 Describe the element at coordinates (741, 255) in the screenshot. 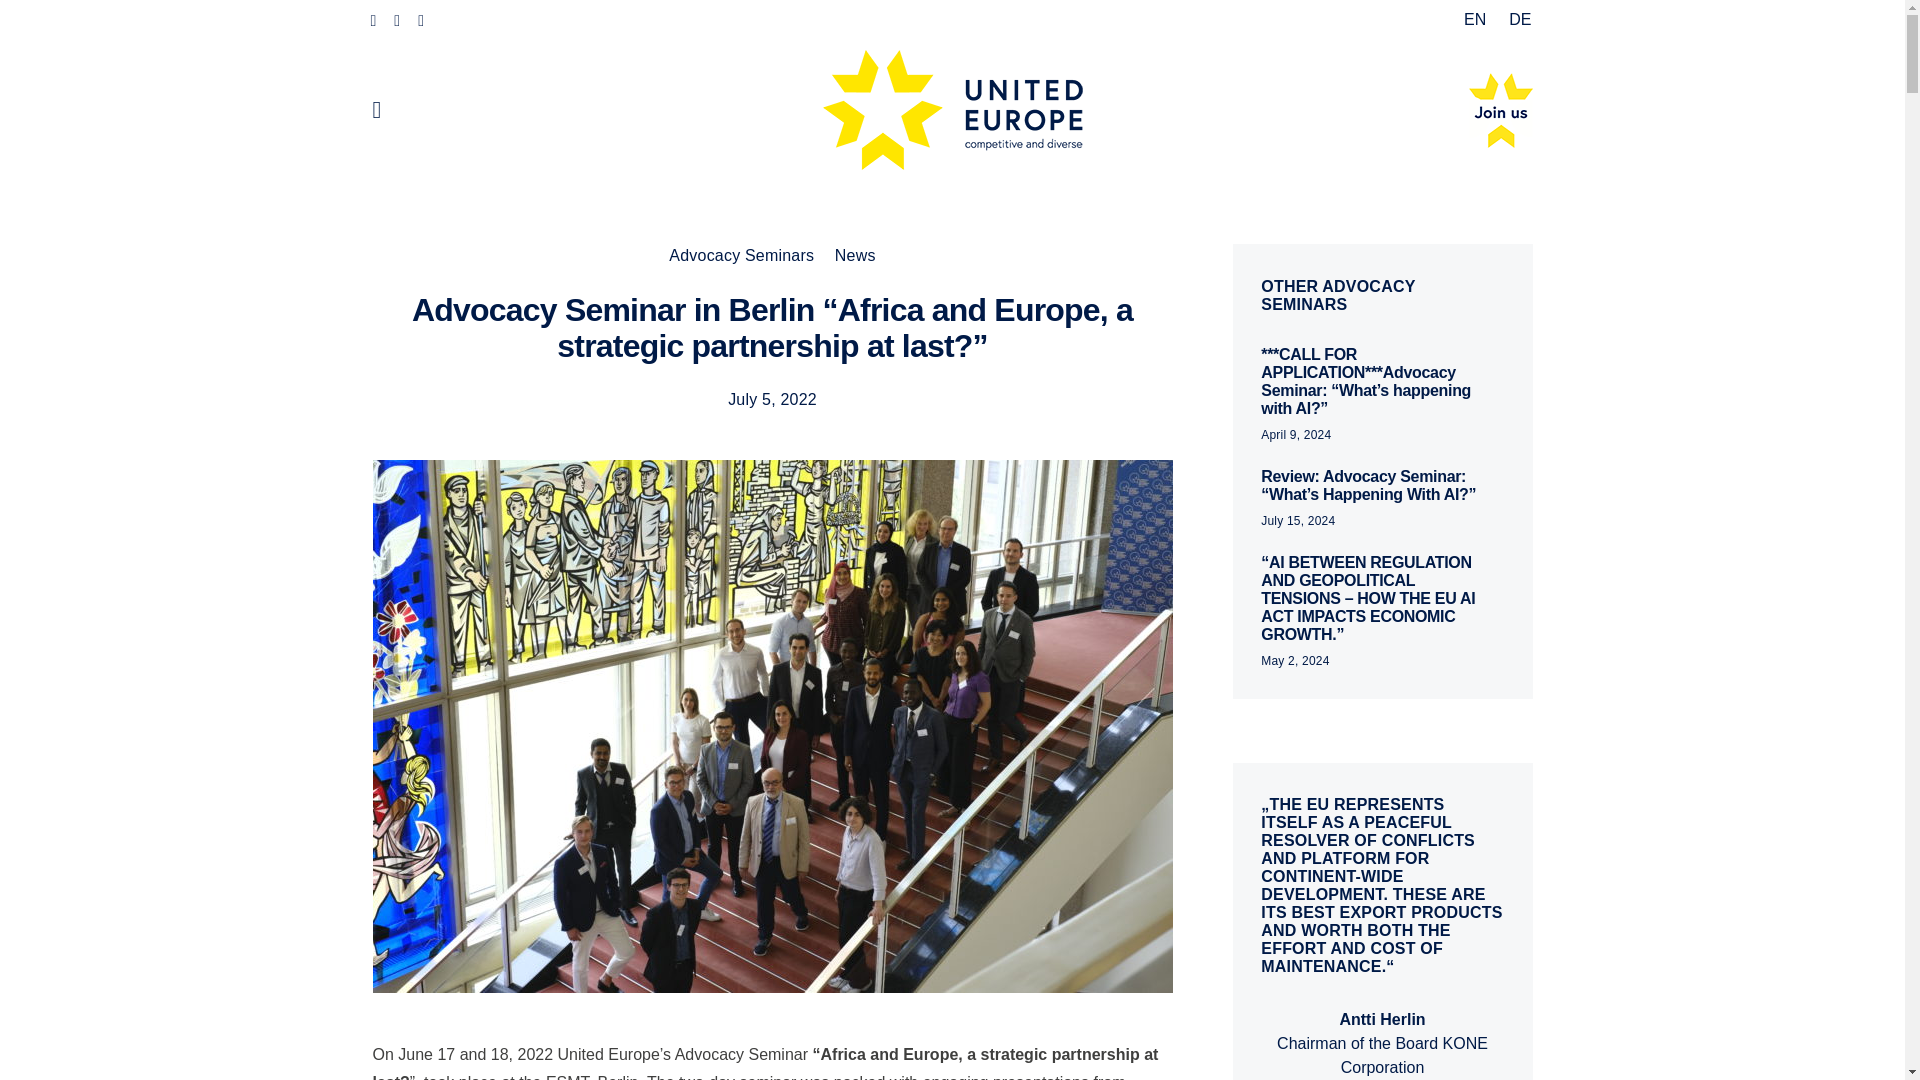

I see `View all posts in Advocacy Seminars` at that location.